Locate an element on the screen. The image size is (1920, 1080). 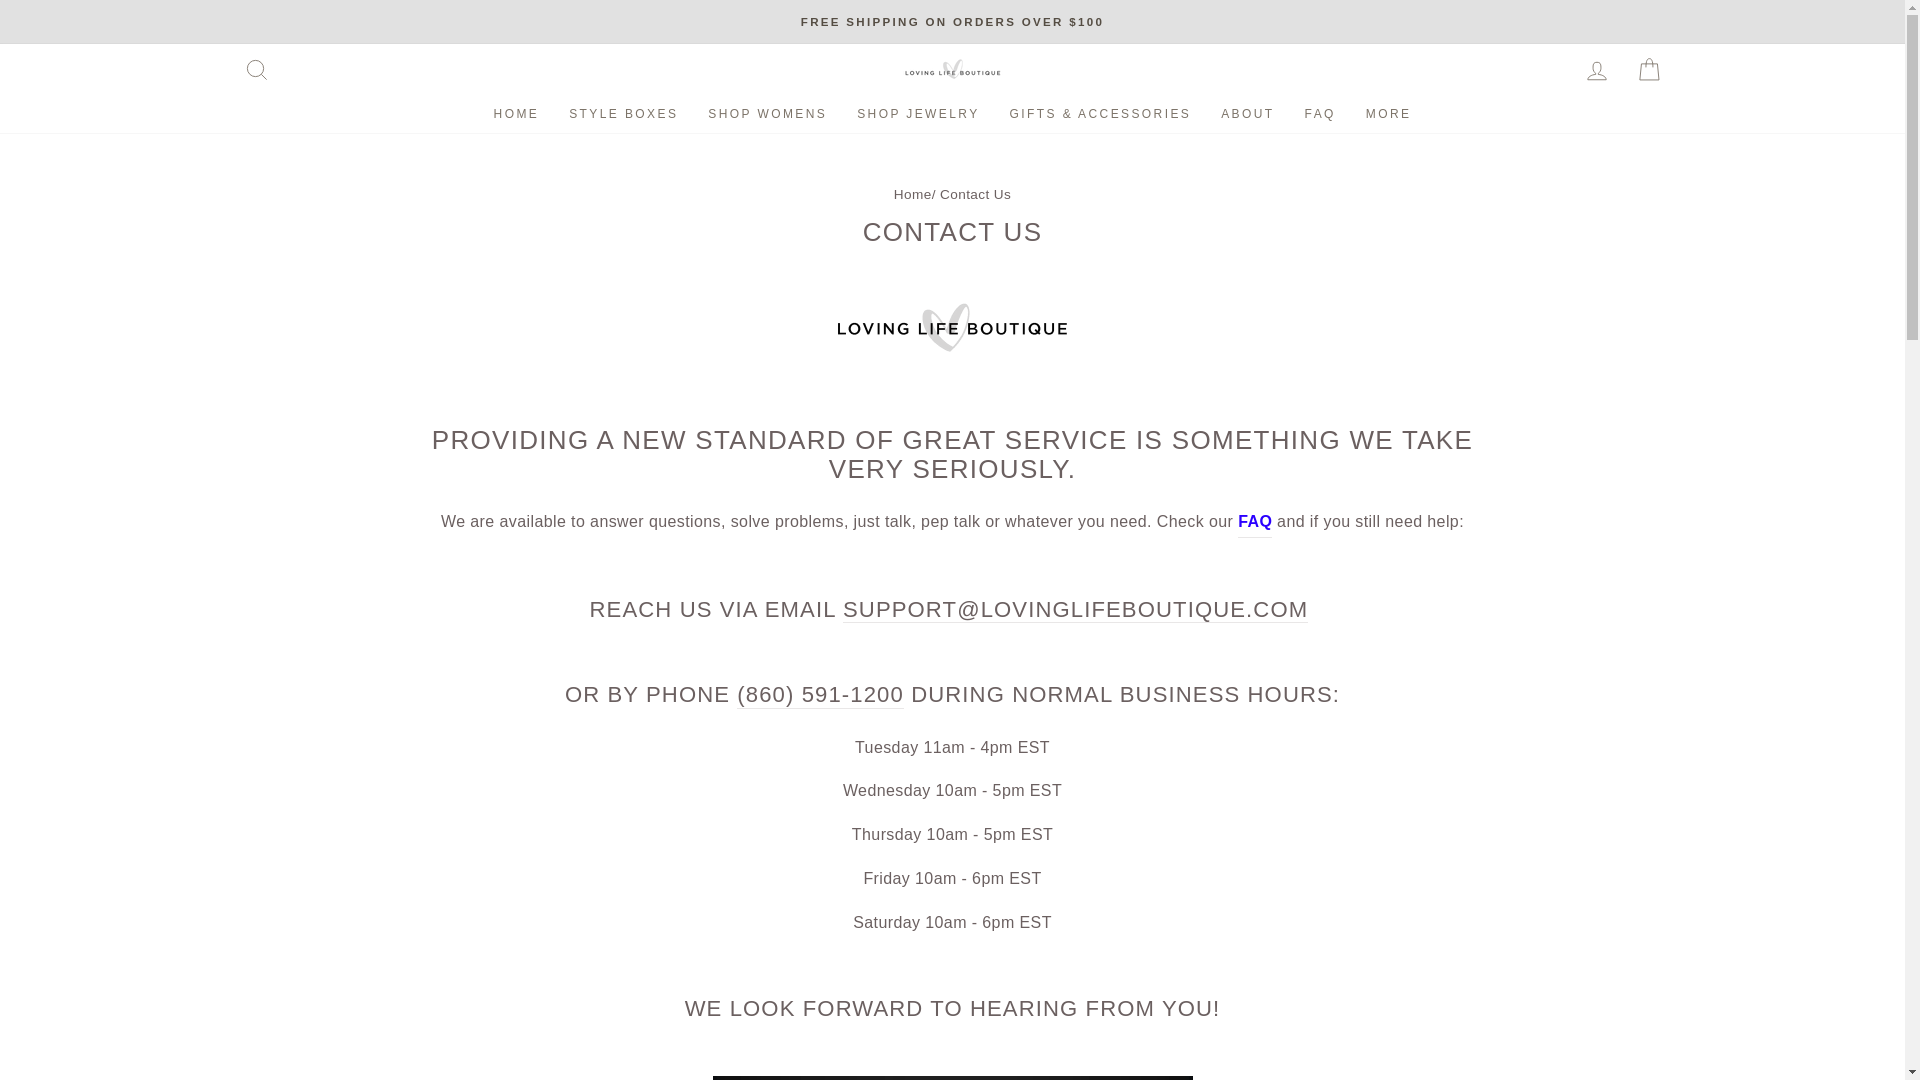
Back to the frontpage is located at coordinates (912, 194).